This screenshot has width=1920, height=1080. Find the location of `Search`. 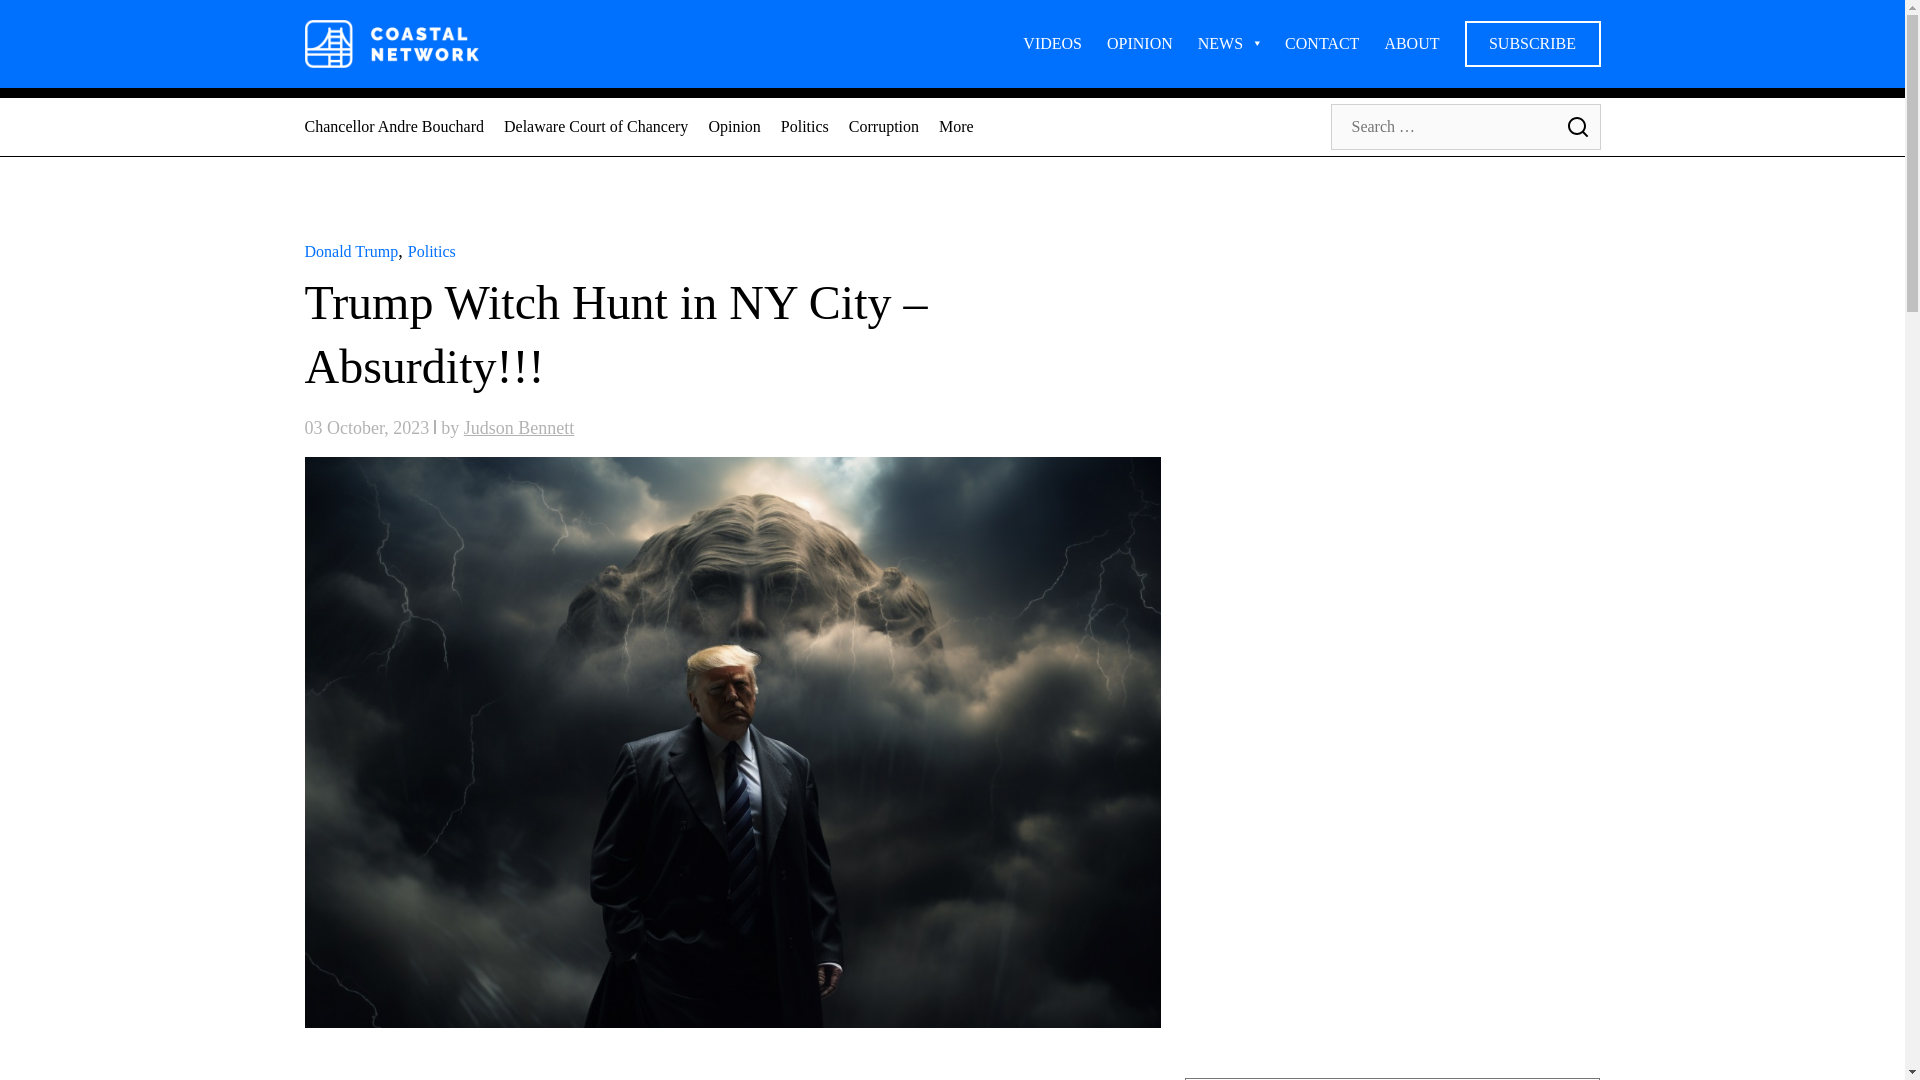

Search is located at coordinates (1576, 126).